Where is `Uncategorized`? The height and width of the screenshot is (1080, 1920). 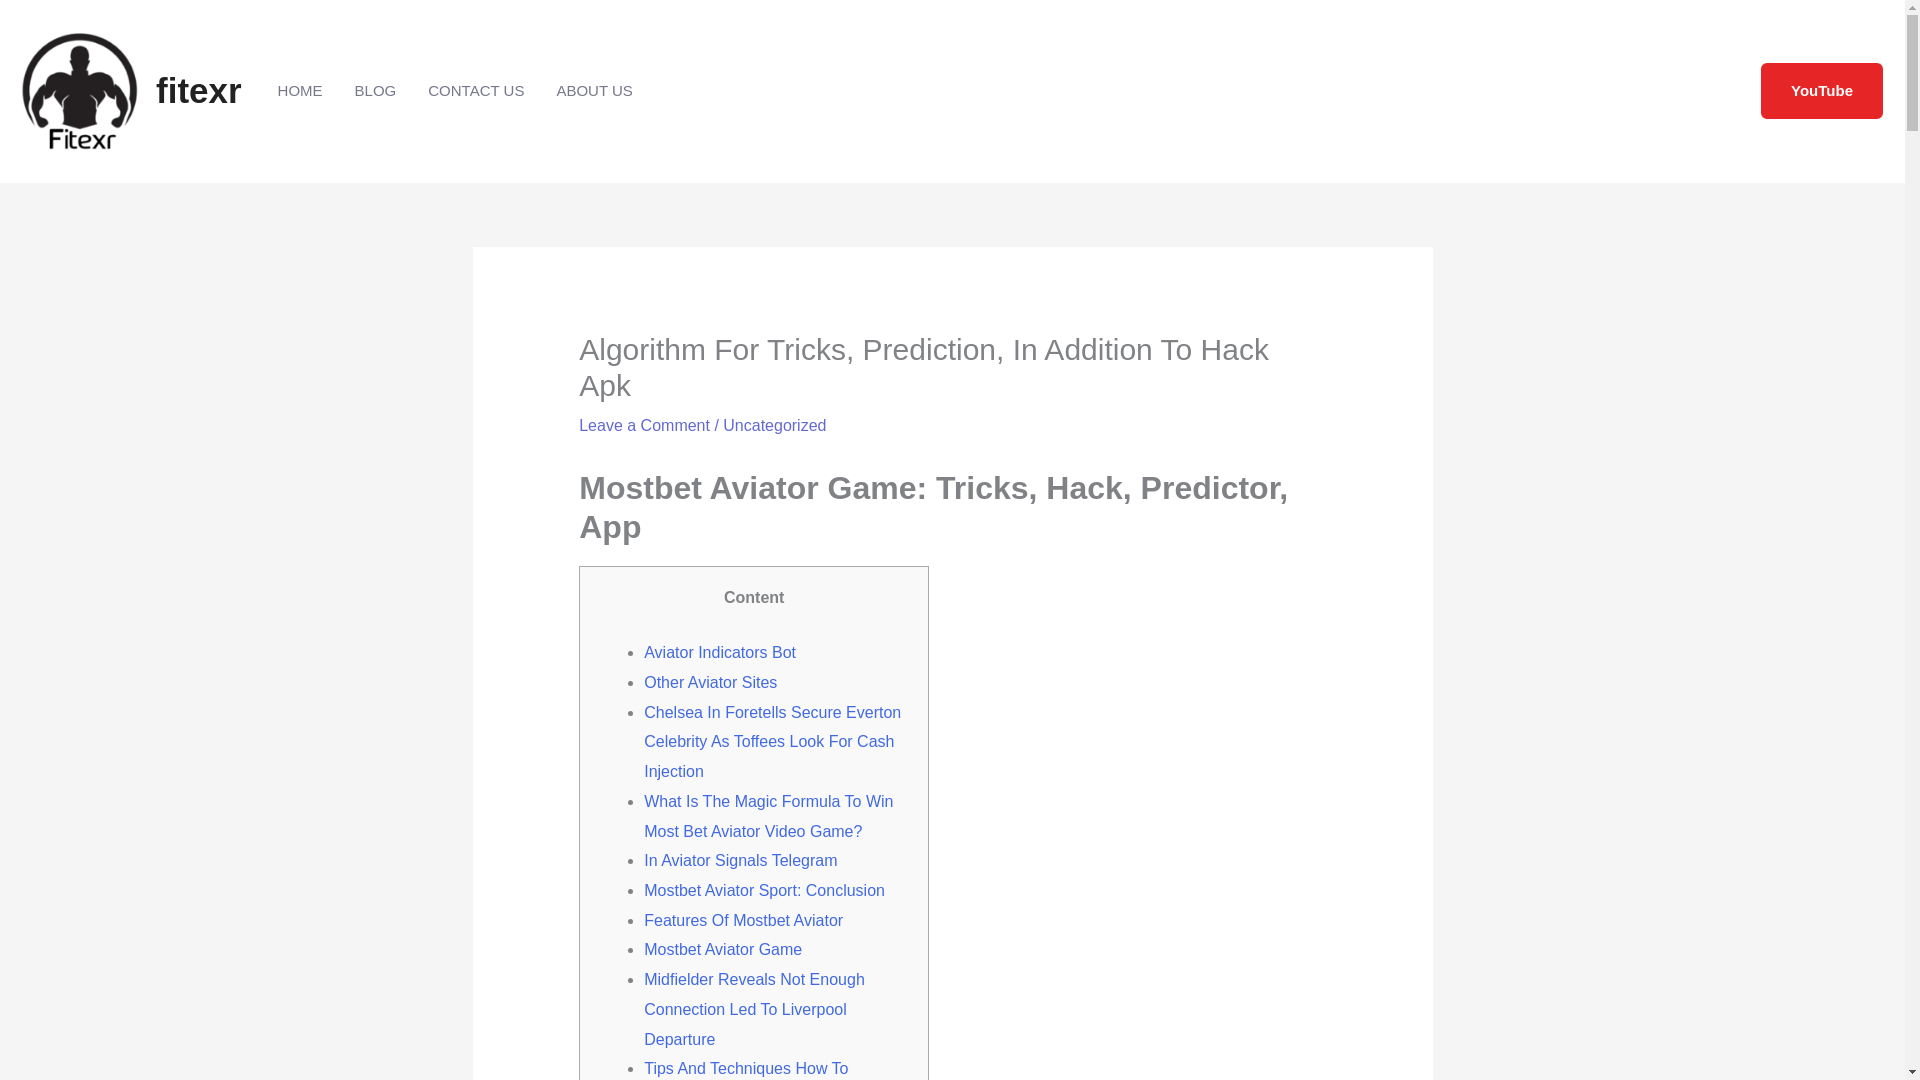 Uncategorized is located at coordinates (774, 425).